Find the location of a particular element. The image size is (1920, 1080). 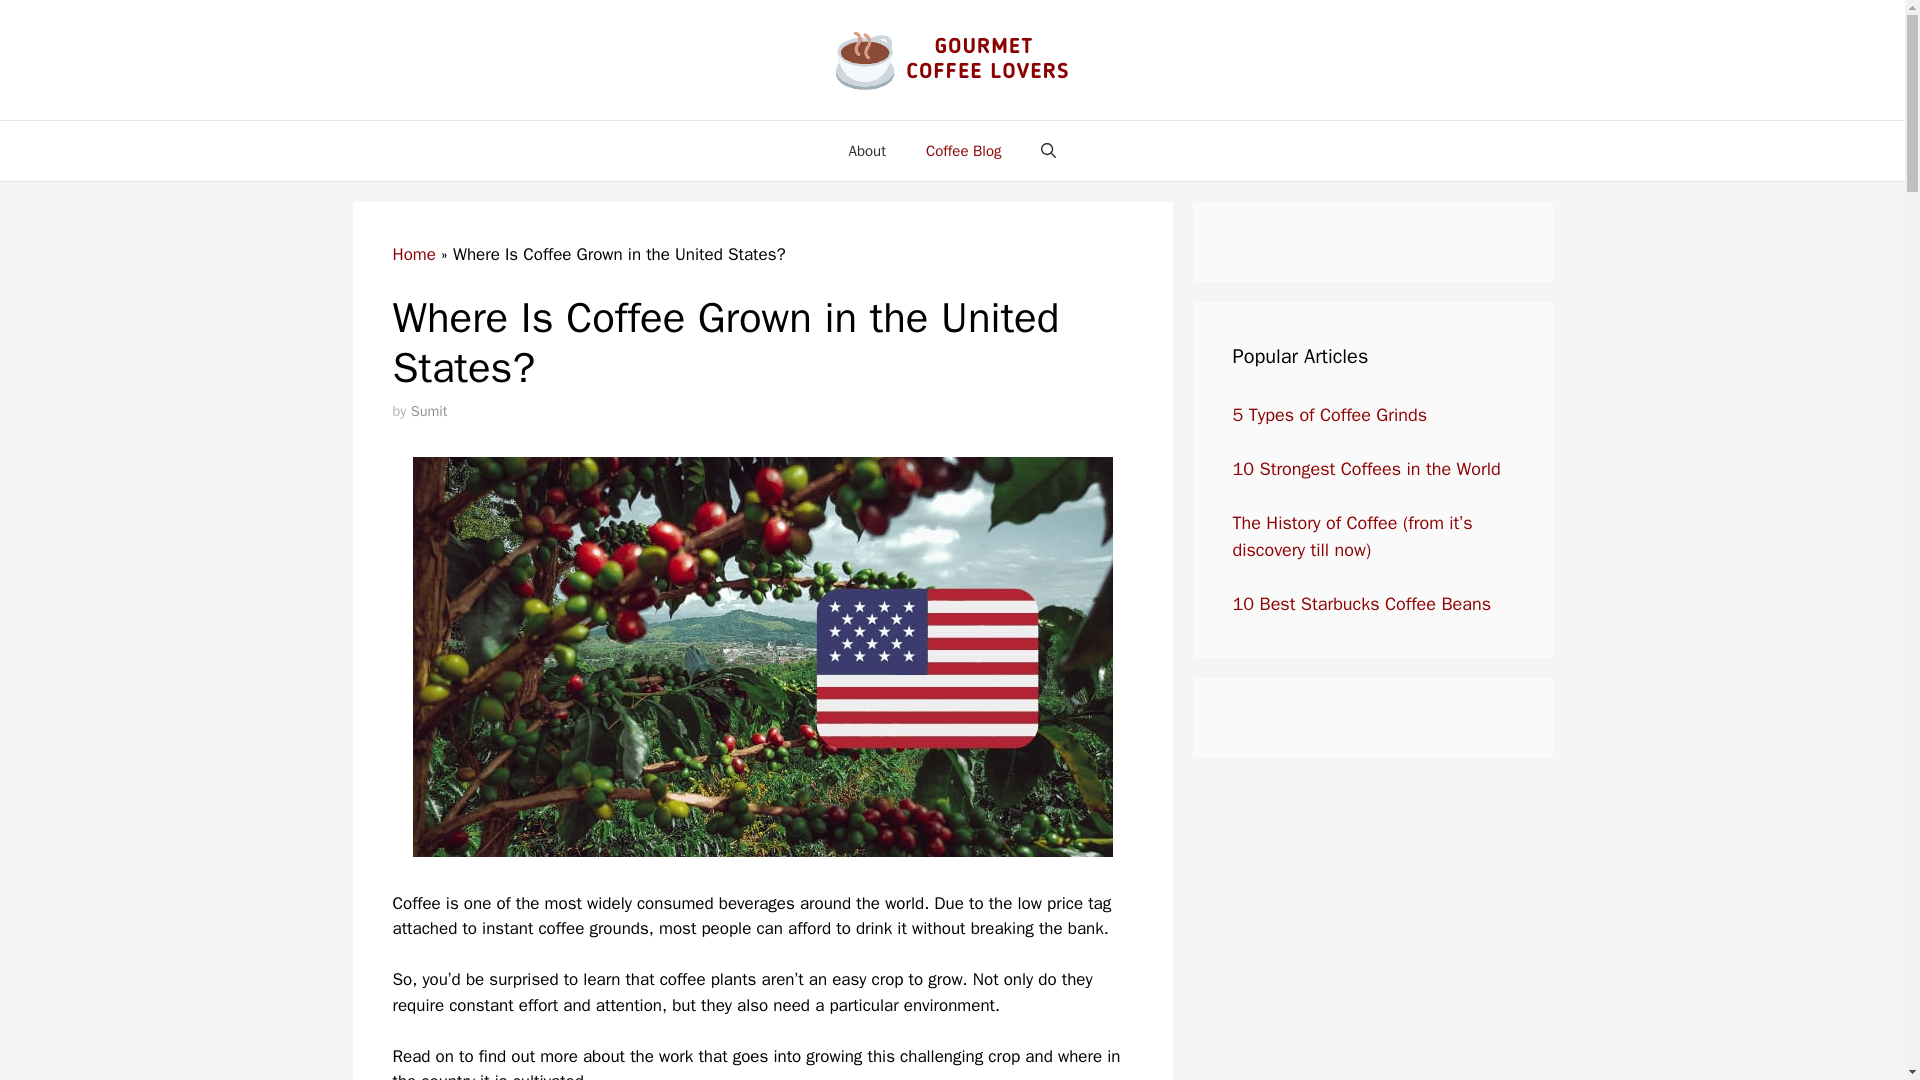

Coffee Blog is located at coordinates (964, 150).